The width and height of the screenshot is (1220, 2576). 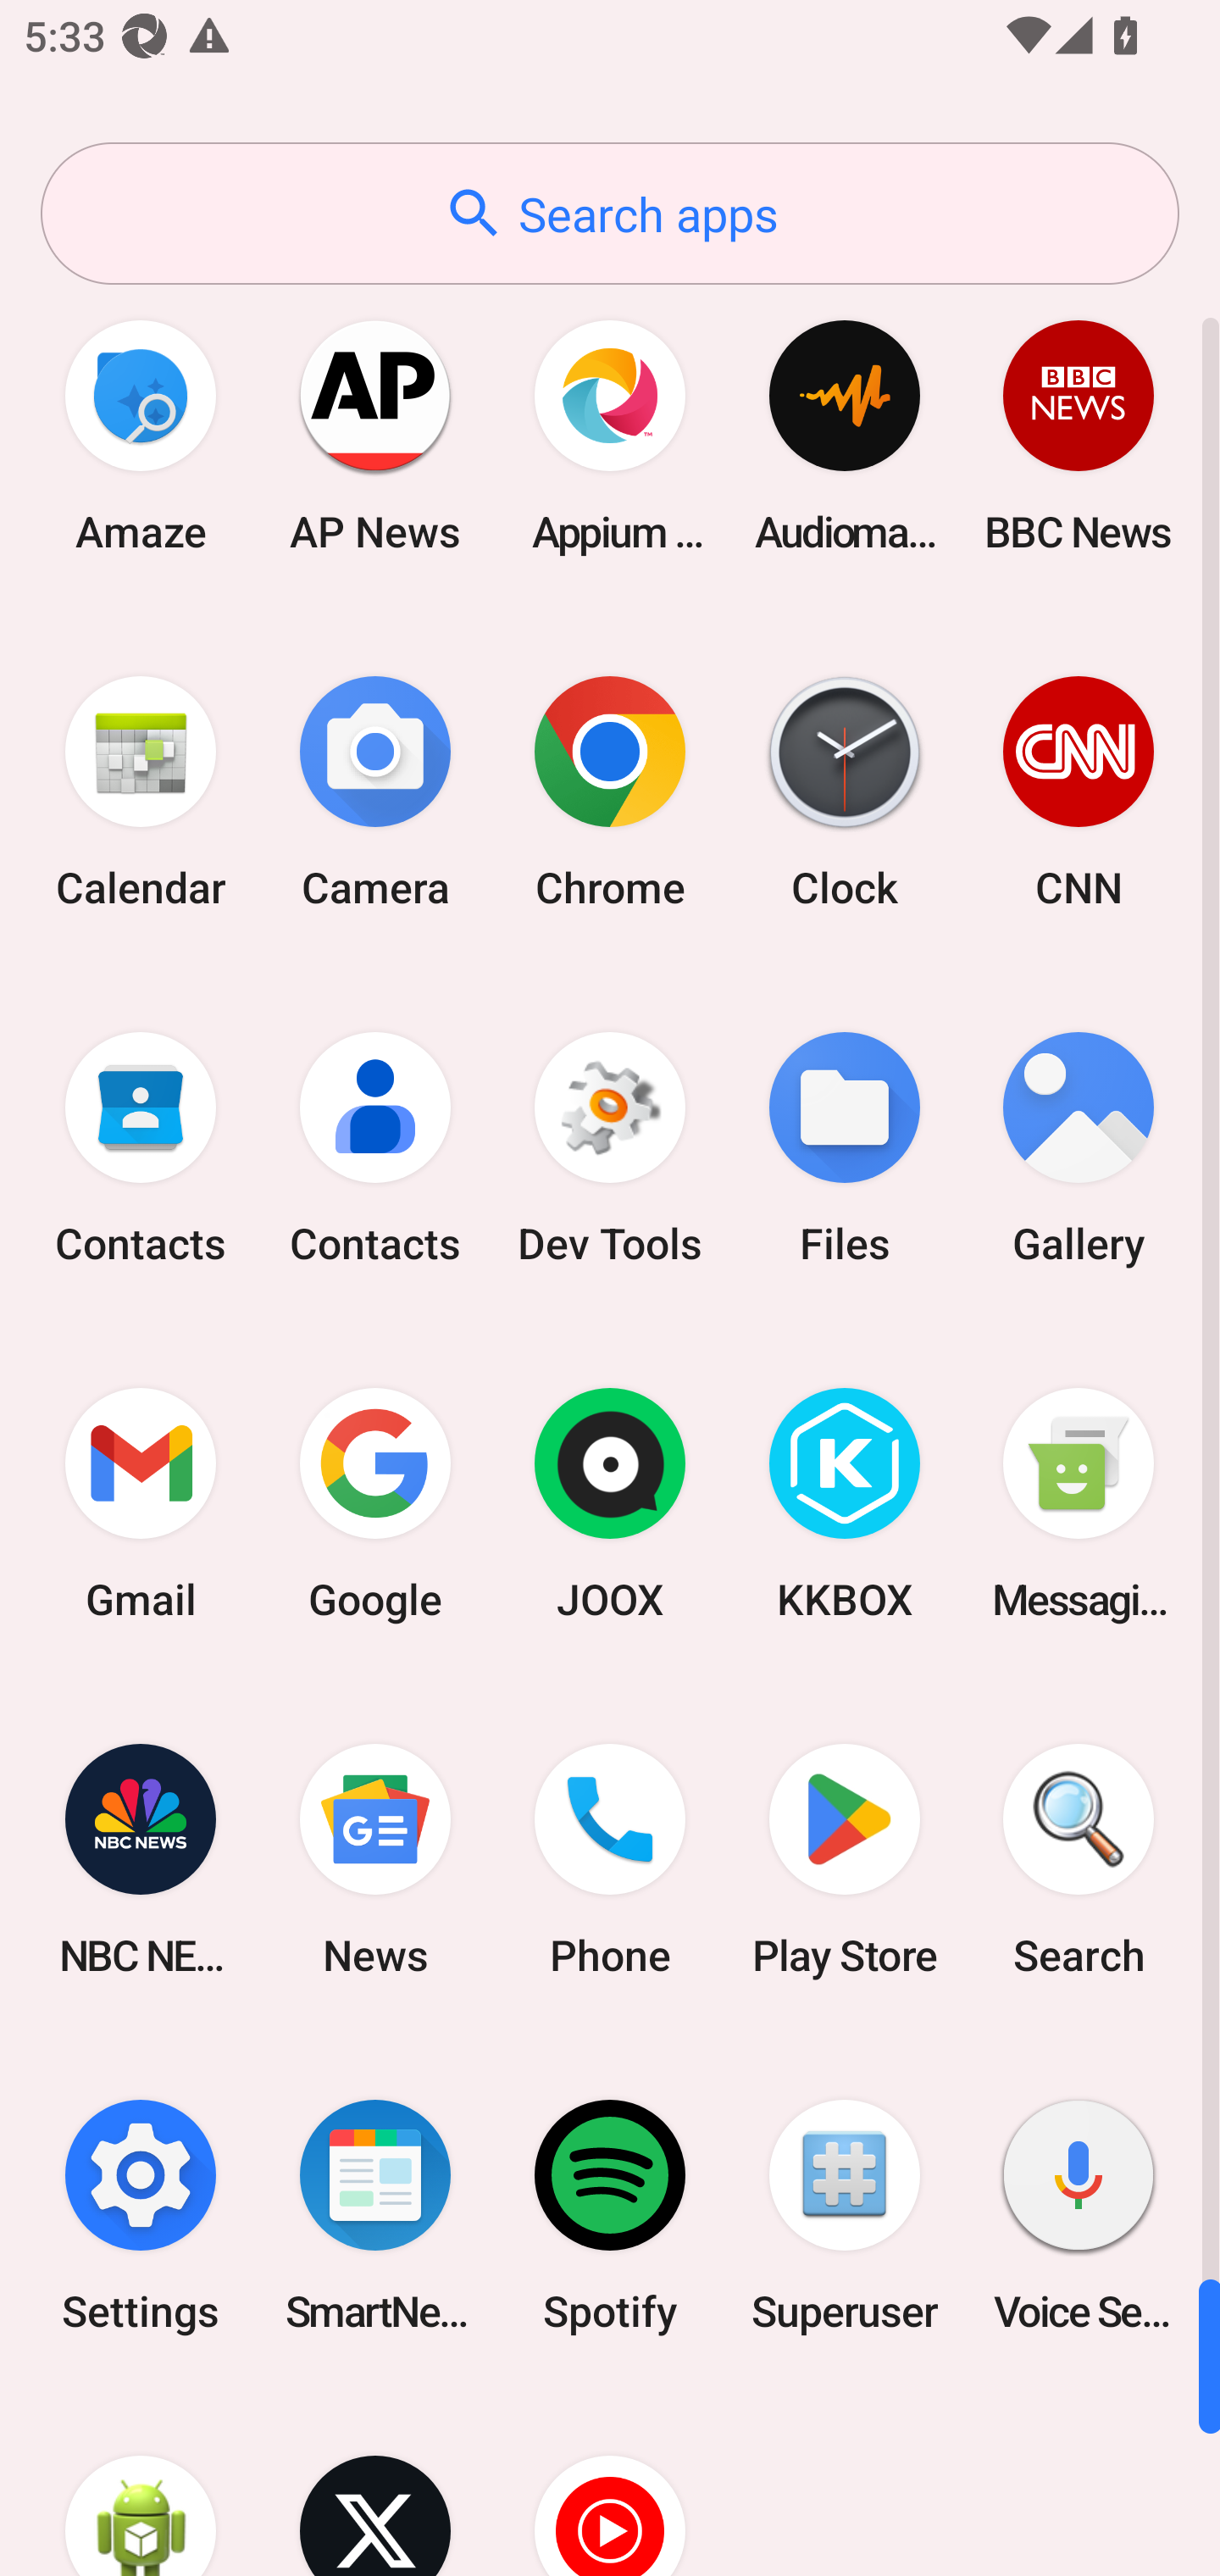 What do you see at coordinates (610, 2484) in the screenshot?
I see `YT Music` at bounding box center [610, 2484].